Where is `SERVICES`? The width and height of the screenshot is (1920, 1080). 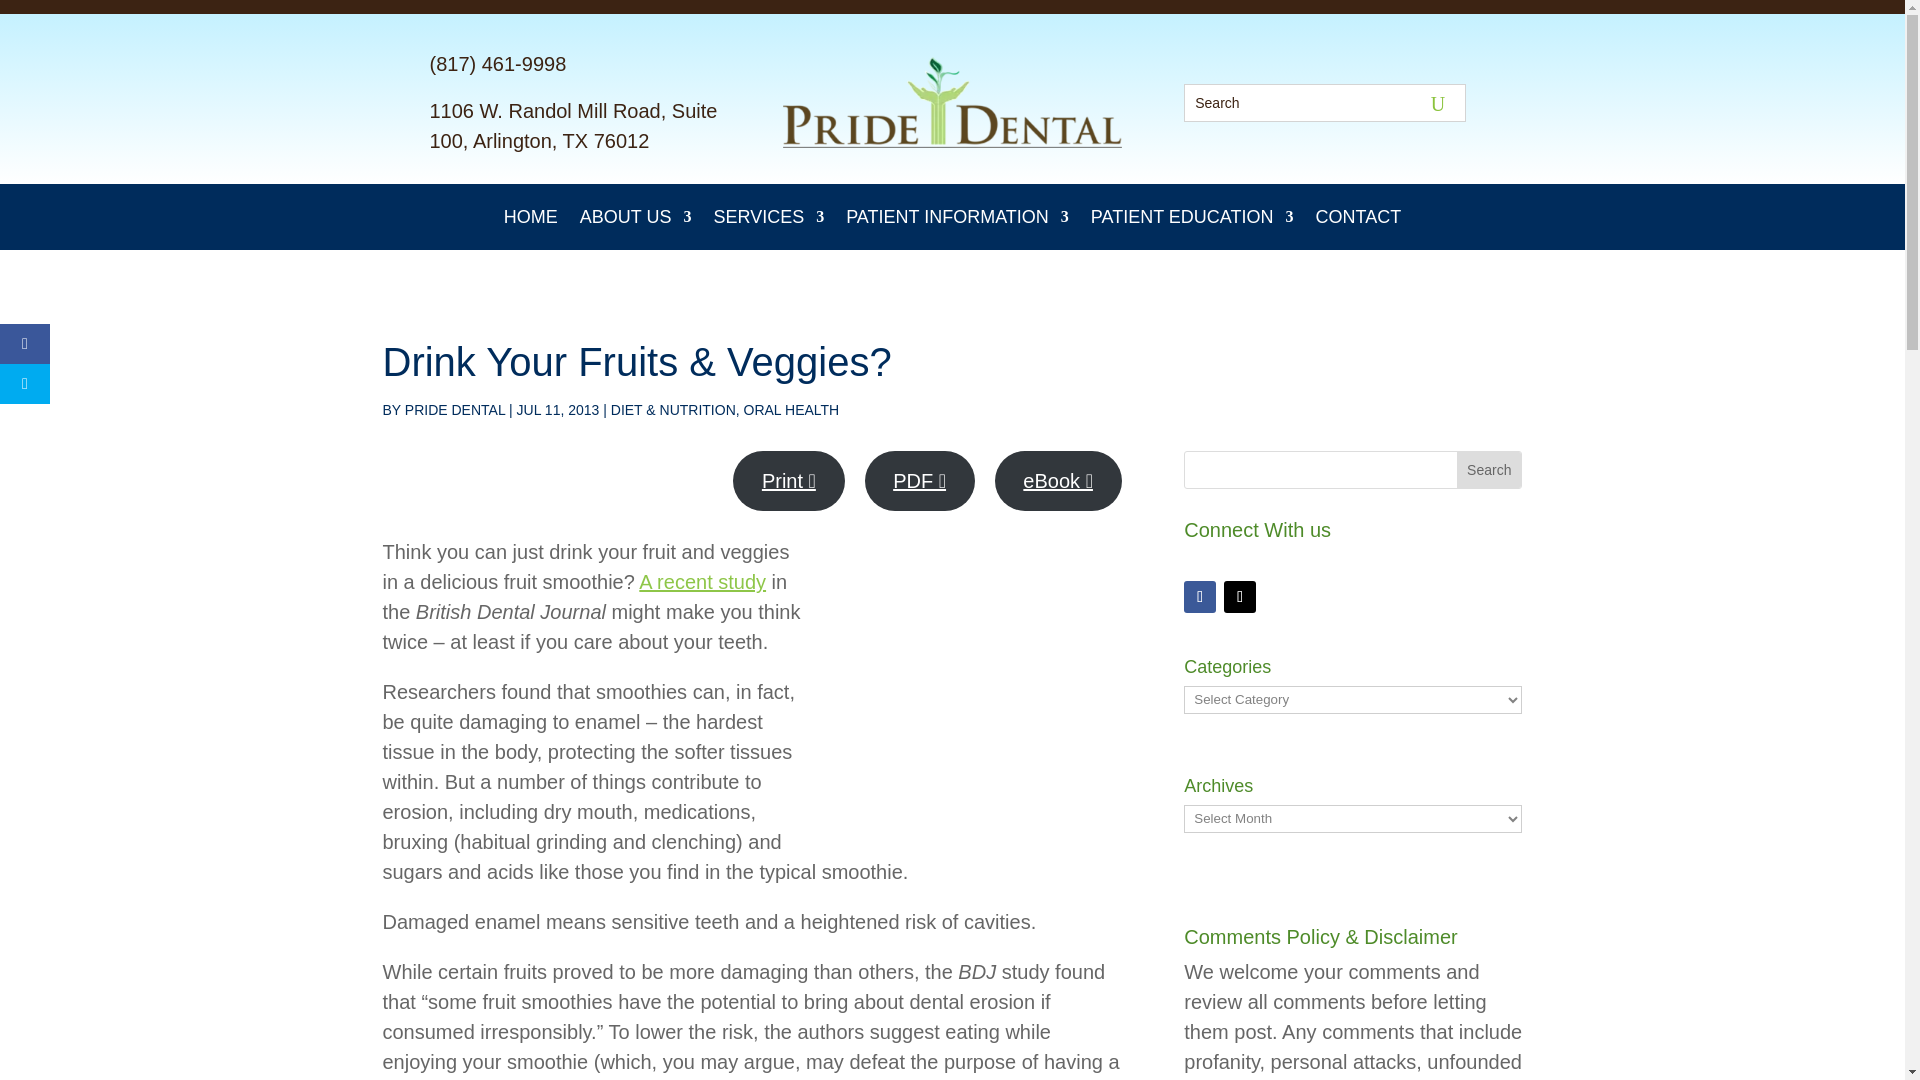 SERVICES is located at coordinates (768, 221).